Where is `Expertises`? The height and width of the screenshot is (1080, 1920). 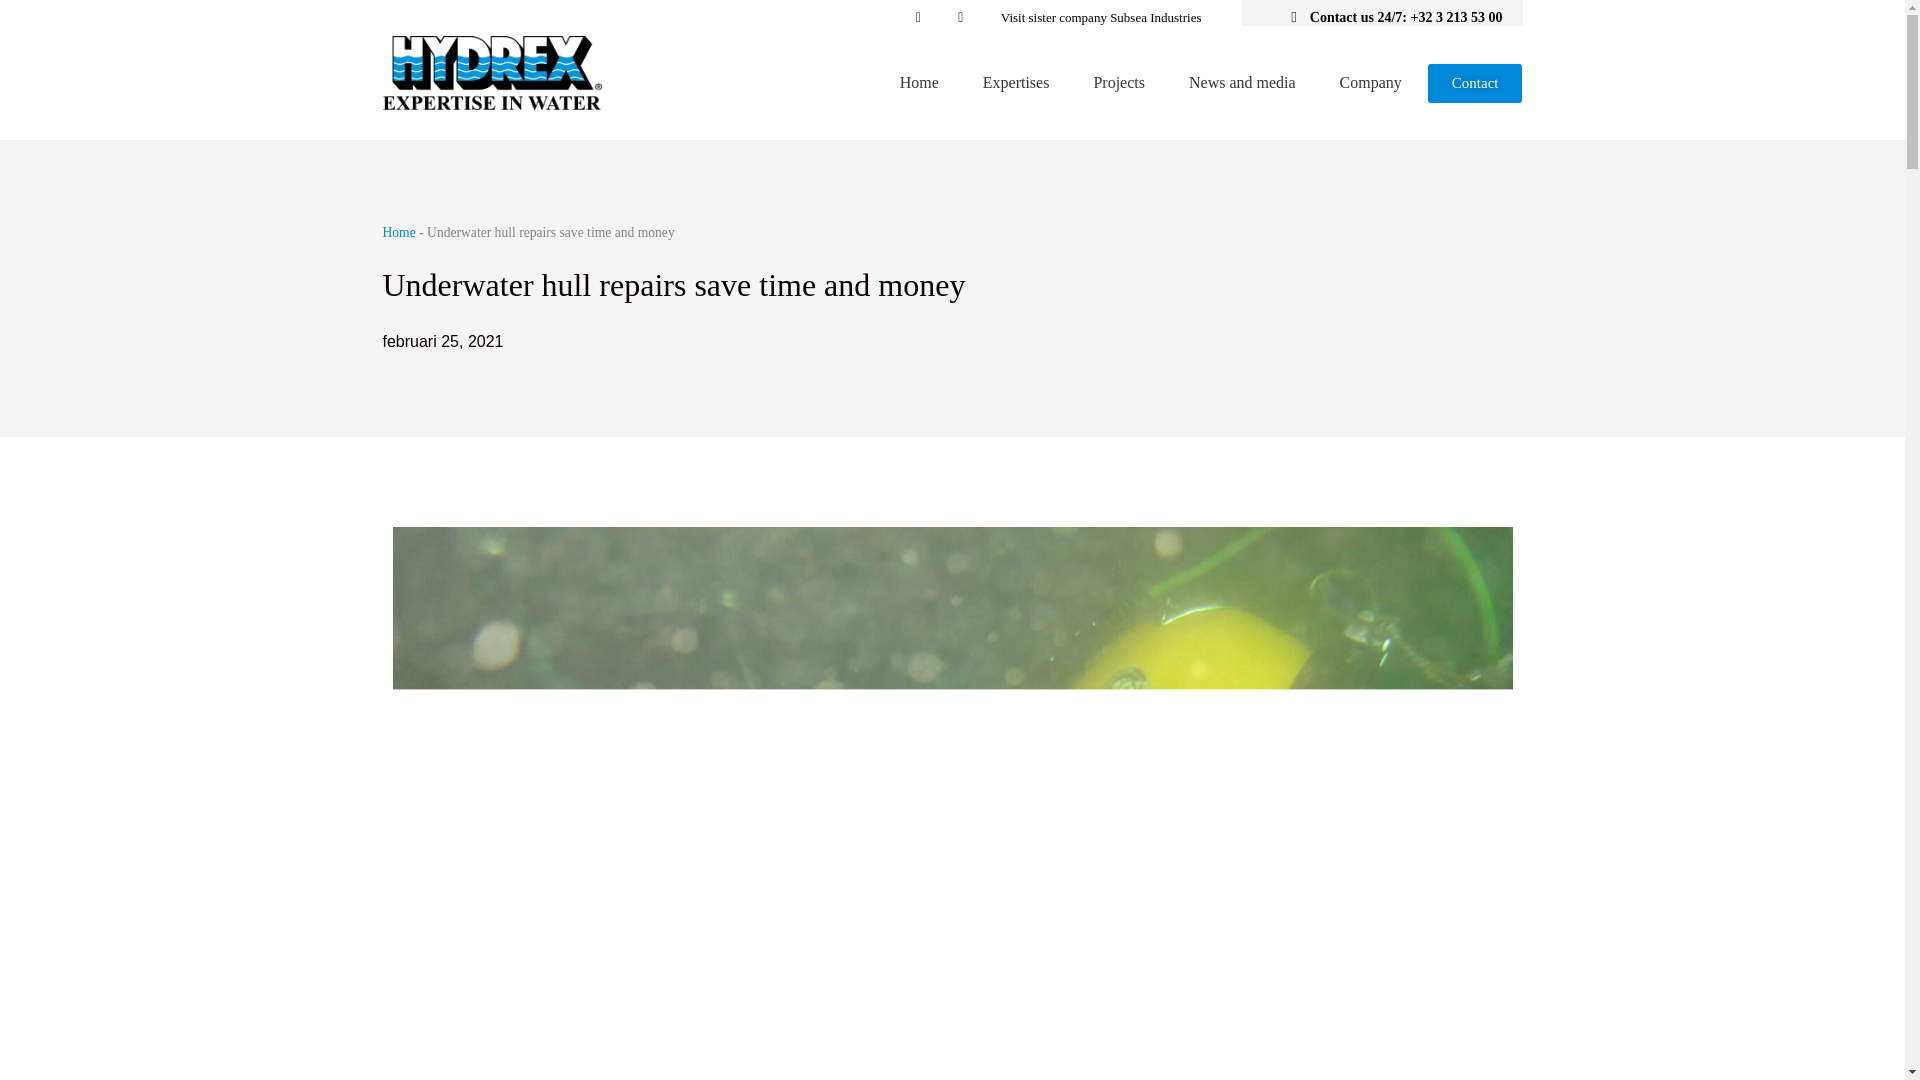 Expertises is located at coordinates (1016, 82).